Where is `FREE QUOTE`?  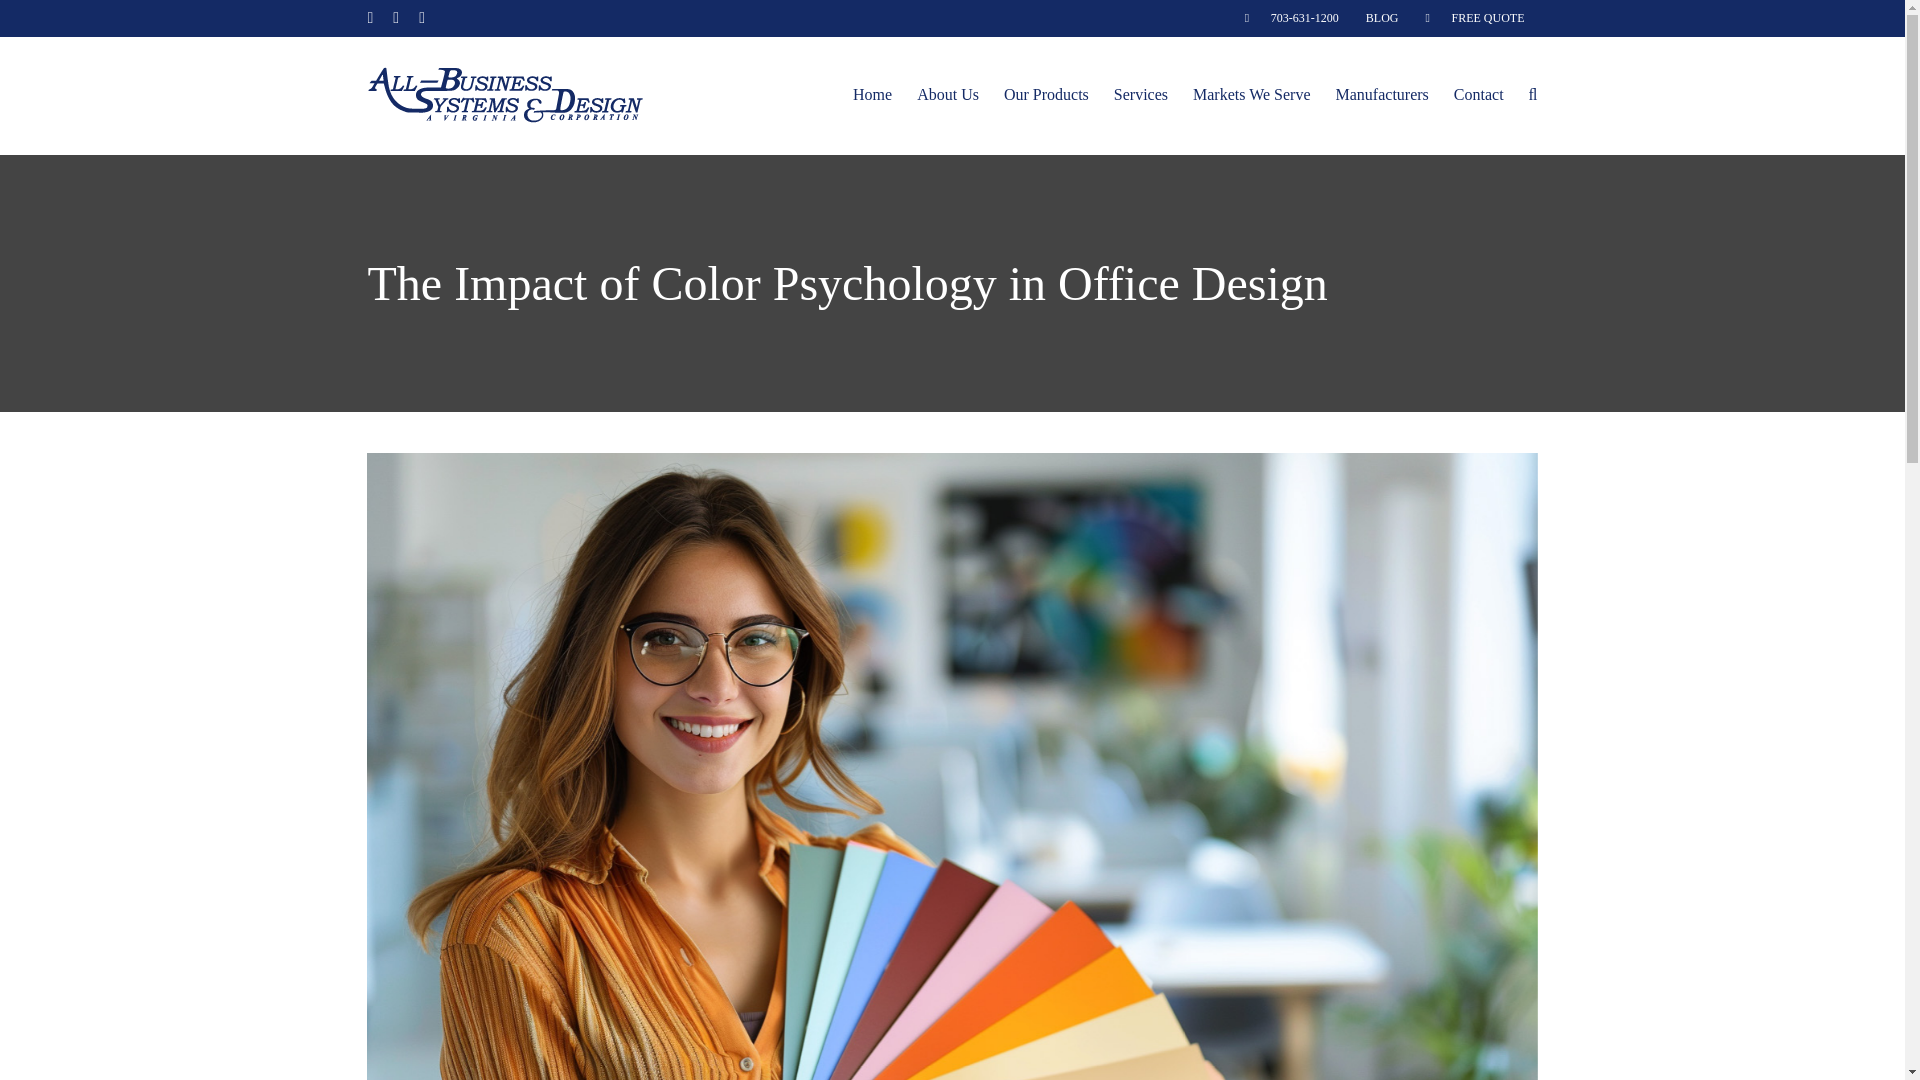 FREE QUOTE is located at coordinates (1475, 18).